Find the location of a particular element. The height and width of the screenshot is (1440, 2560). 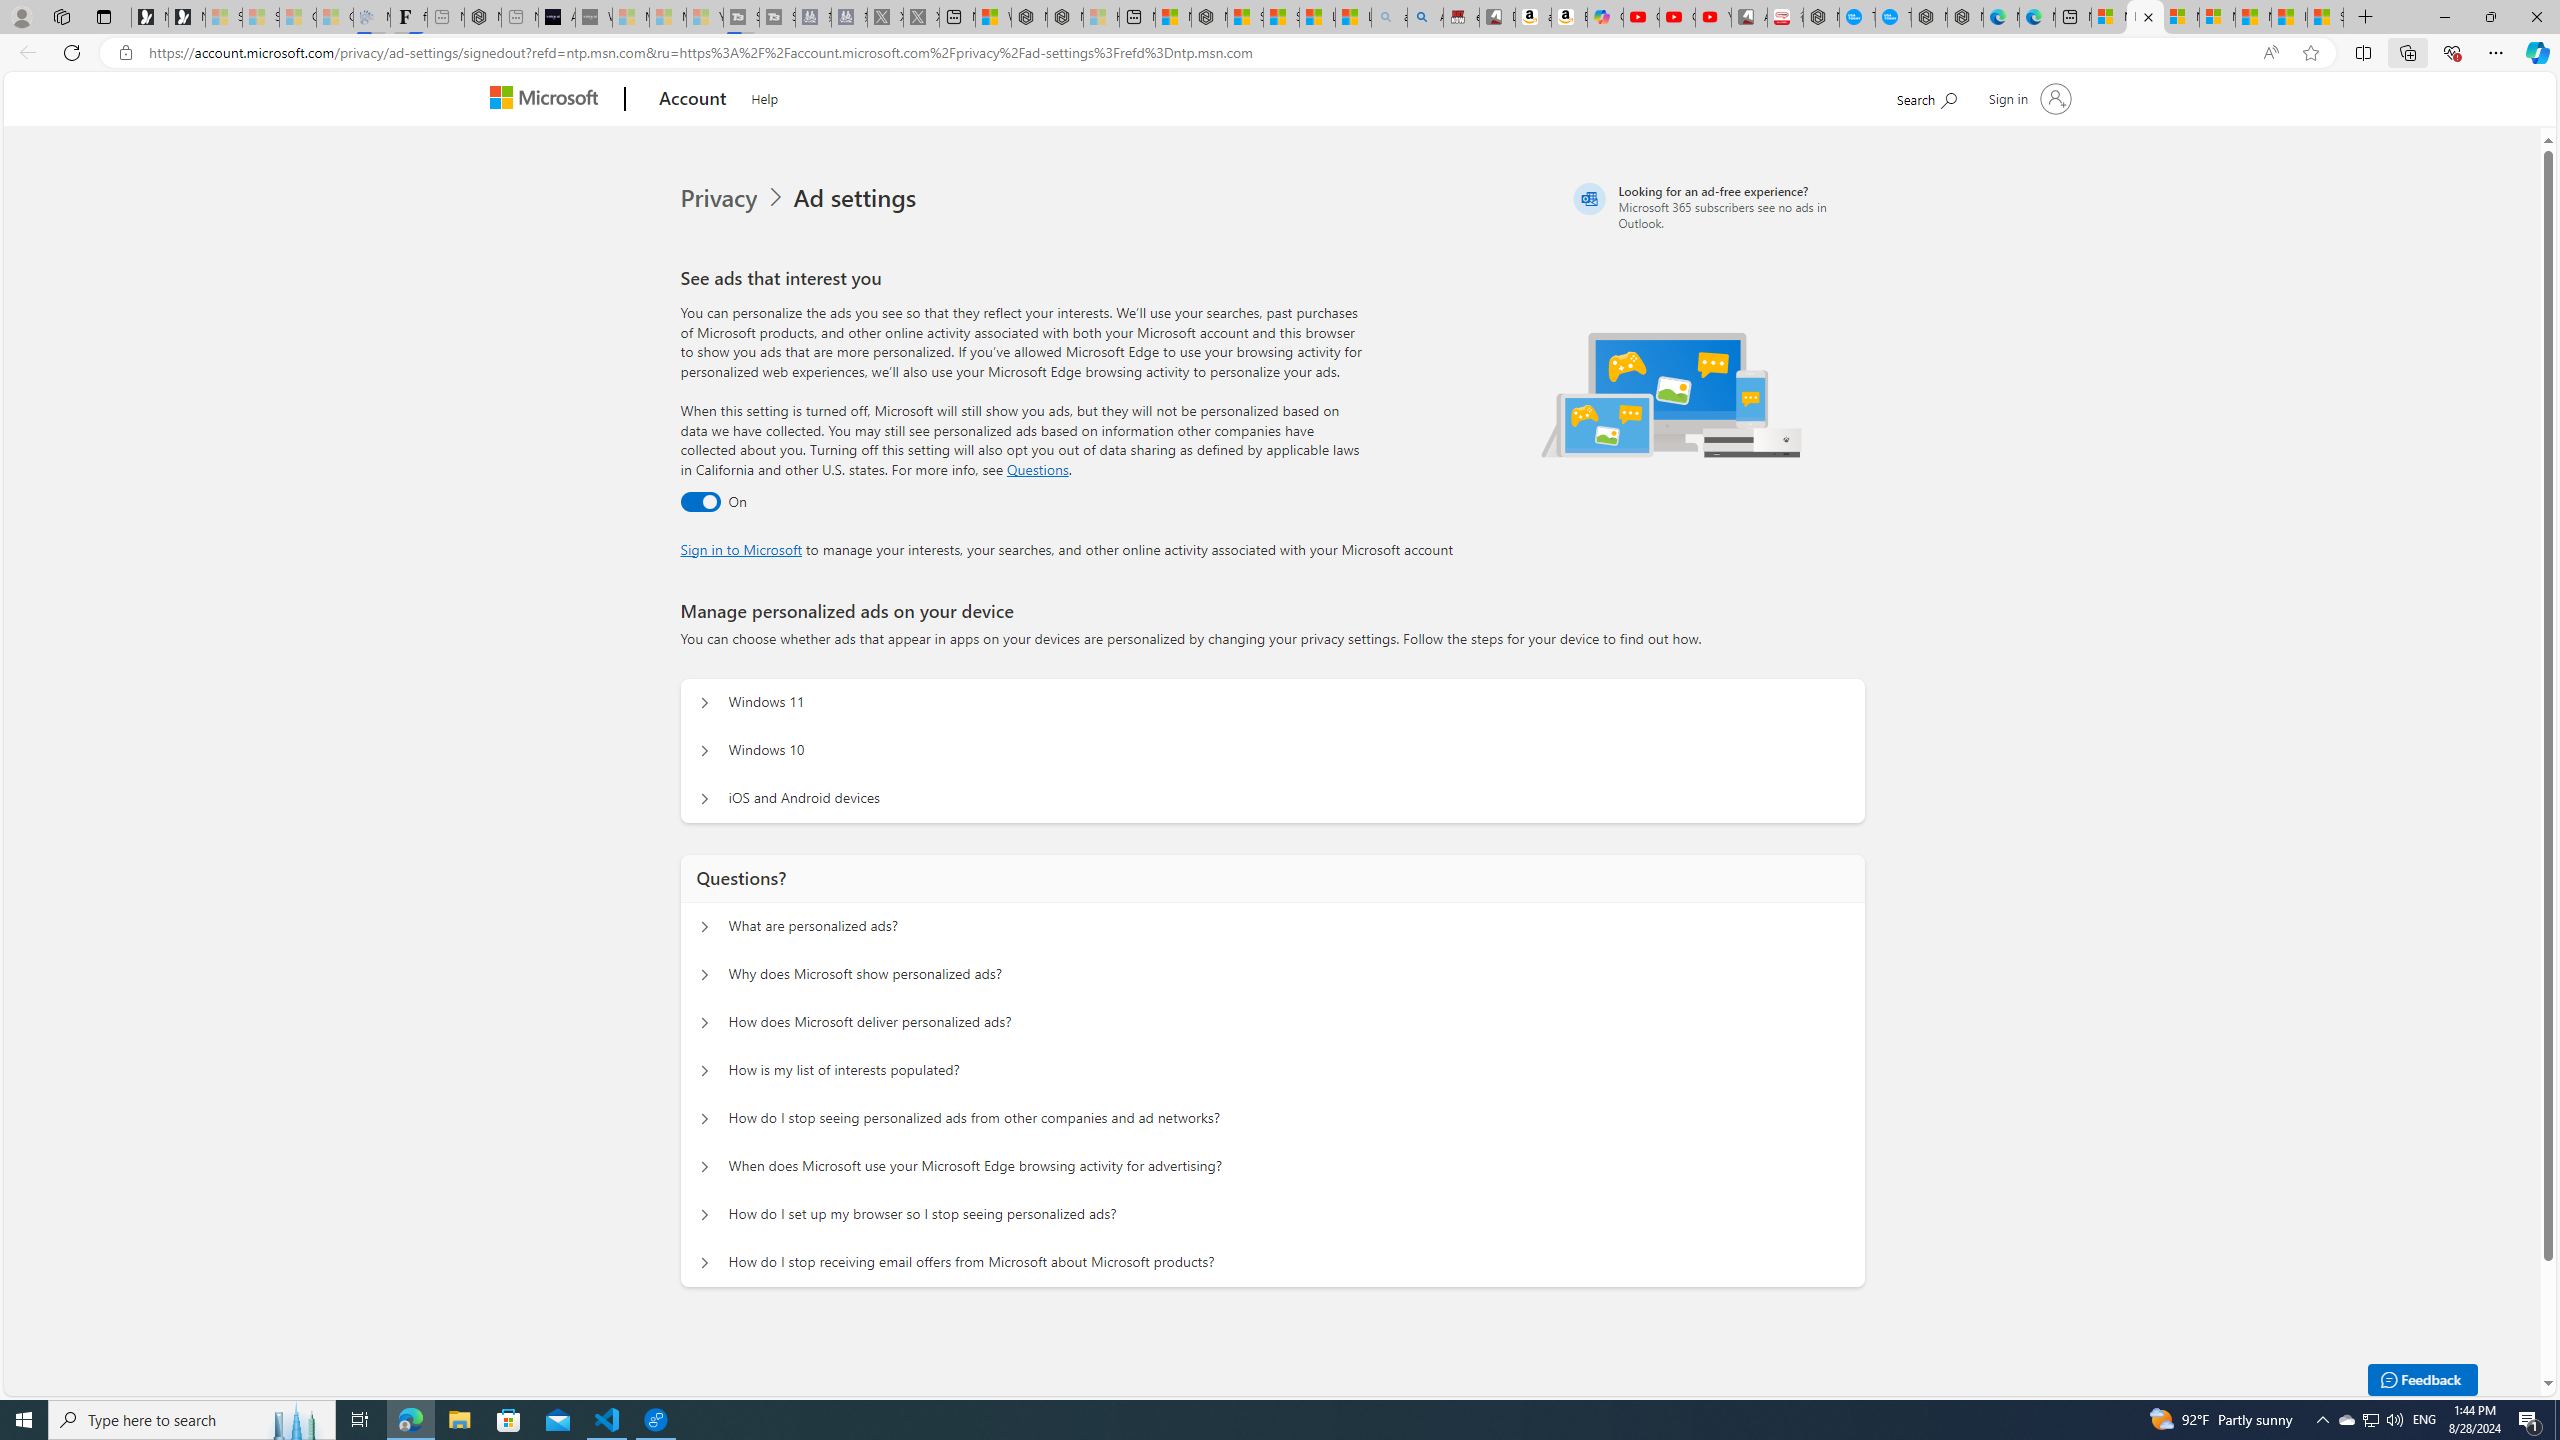

Search Microsoft.com is located at coordinates (1926, 96).